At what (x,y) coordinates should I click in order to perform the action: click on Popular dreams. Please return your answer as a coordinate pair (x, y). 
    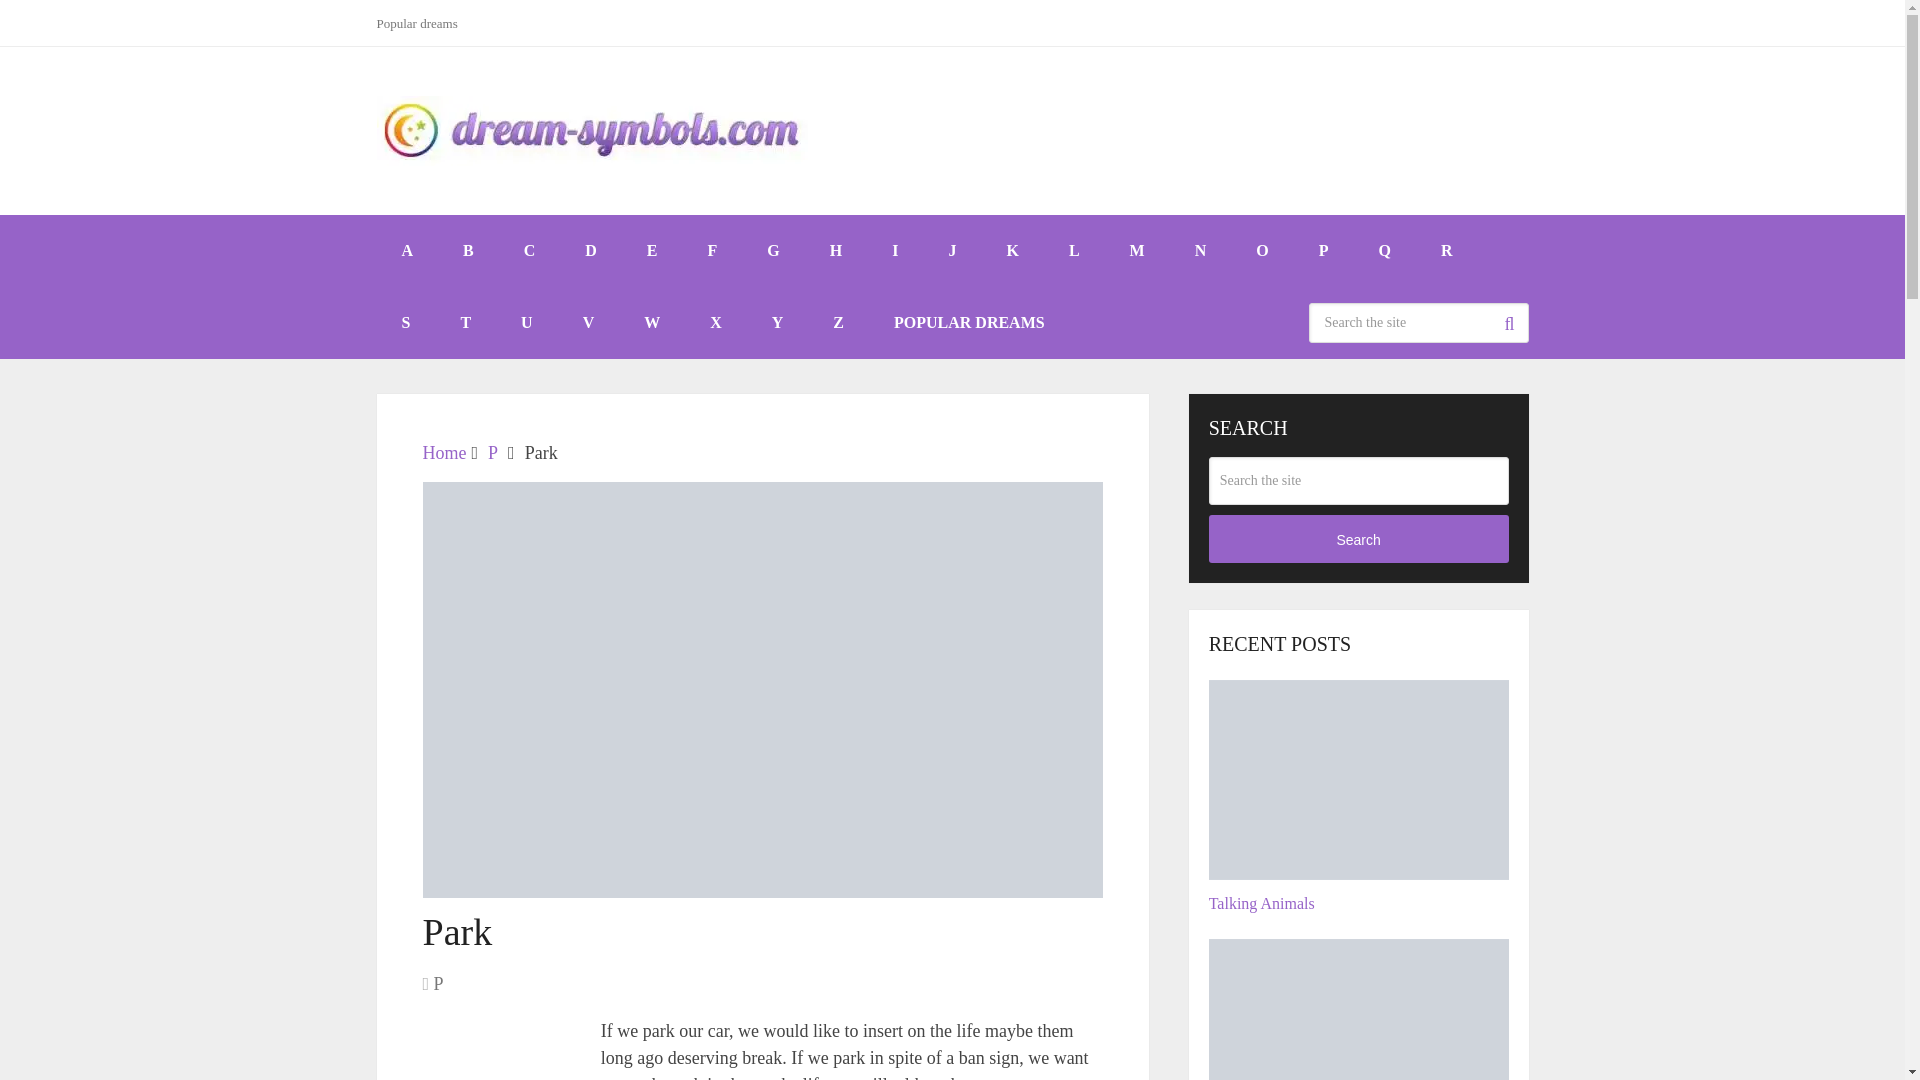
    Looking at the image, I should click on (424, 23).